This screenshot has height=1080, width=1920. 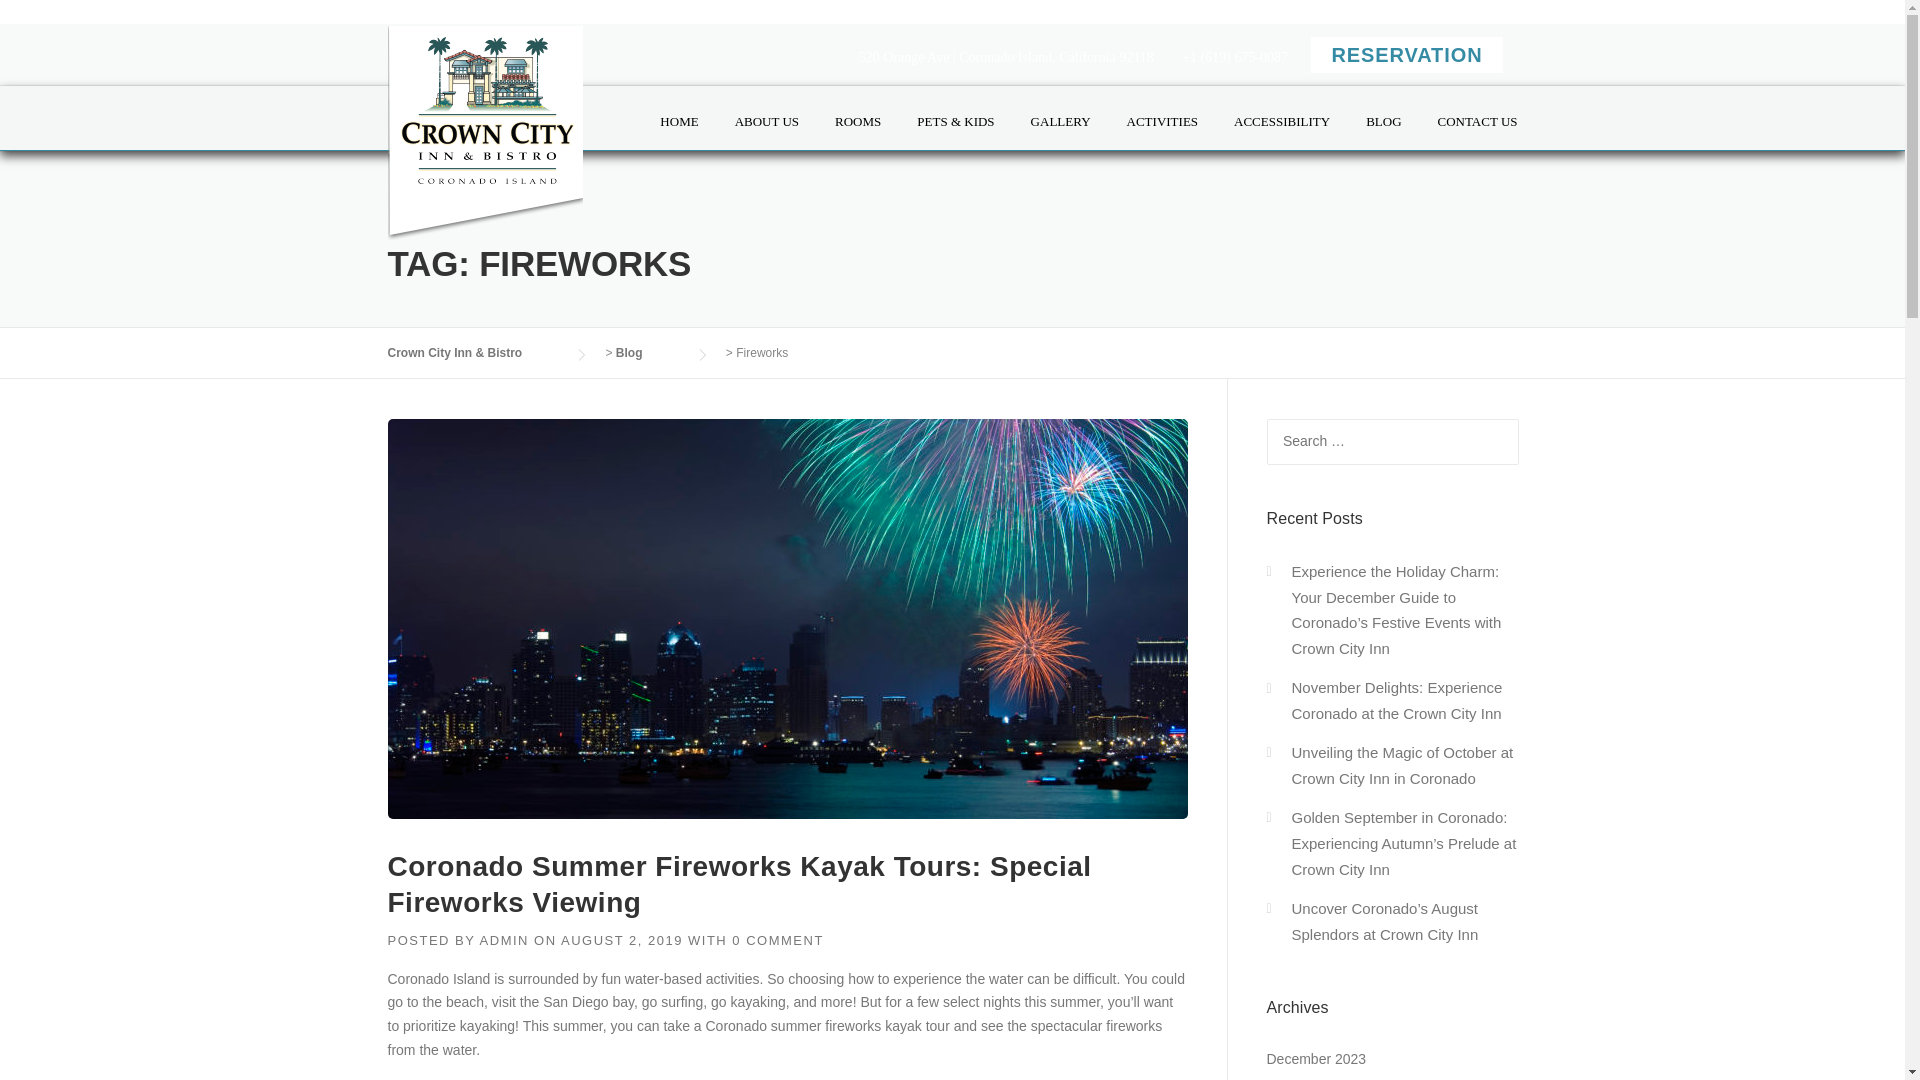 What do you see at coordinates (504, 940) in the screenshot?
I see `ADMIN` at bounding box center [504, 940].